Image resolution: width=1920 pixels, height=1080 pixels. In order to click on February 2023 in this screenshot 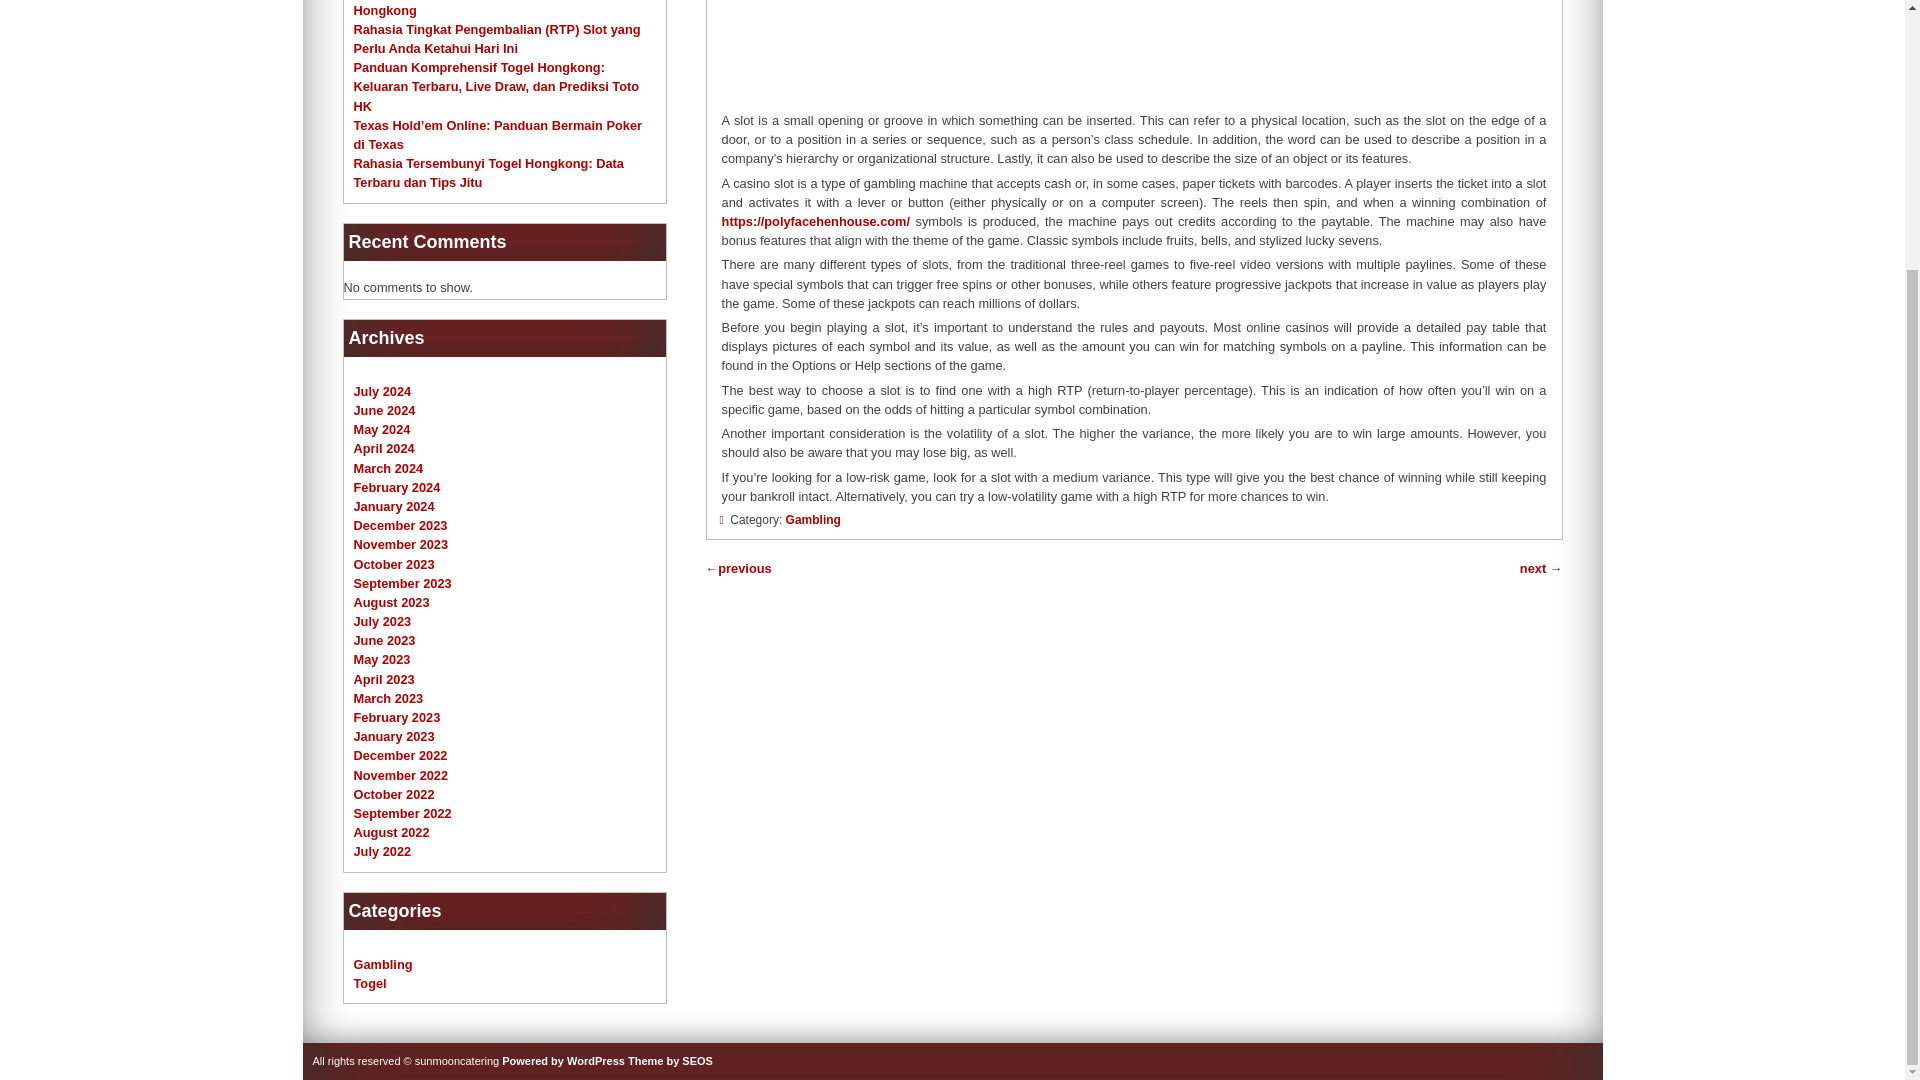, I will do `click(397, 716)`.